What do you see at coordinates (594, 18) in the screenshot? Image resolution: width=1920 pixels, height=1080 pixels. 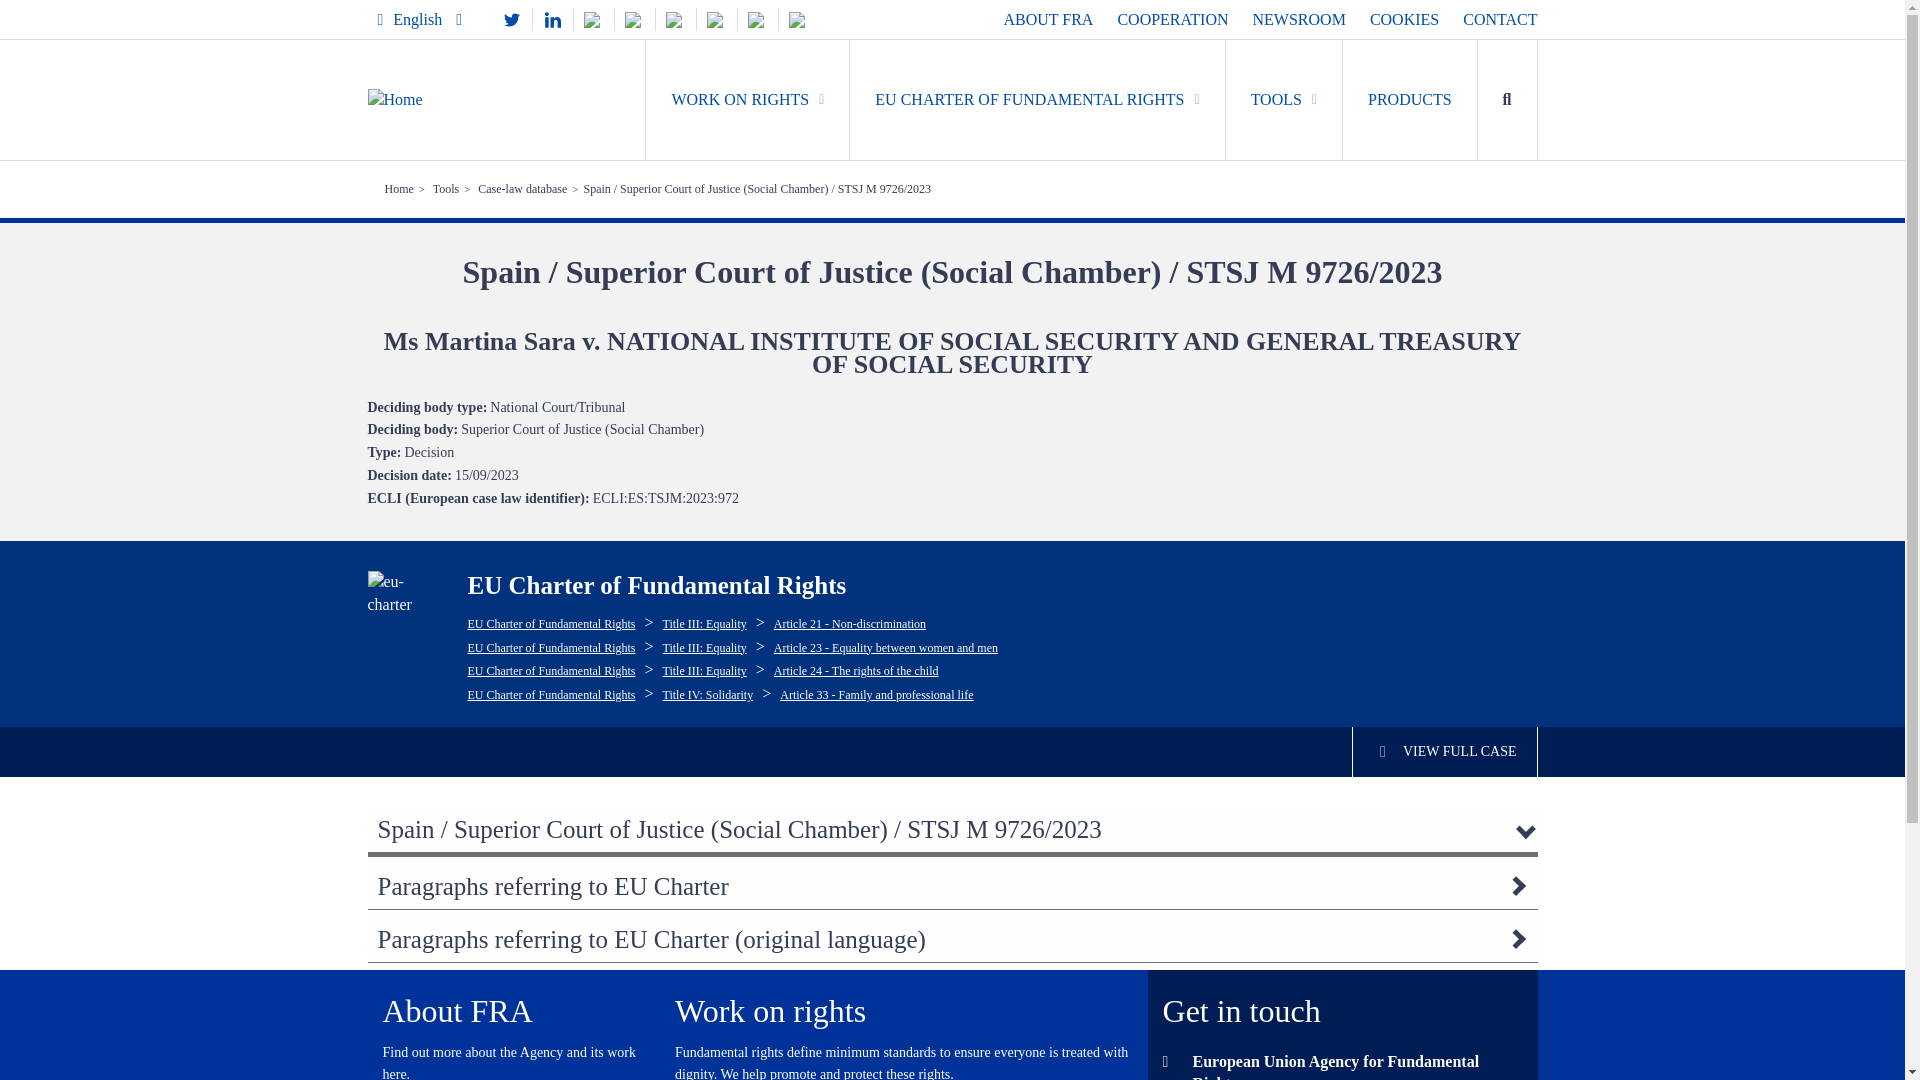 I see `FRA's Mastodon channel` at bounding box center [594, 18].